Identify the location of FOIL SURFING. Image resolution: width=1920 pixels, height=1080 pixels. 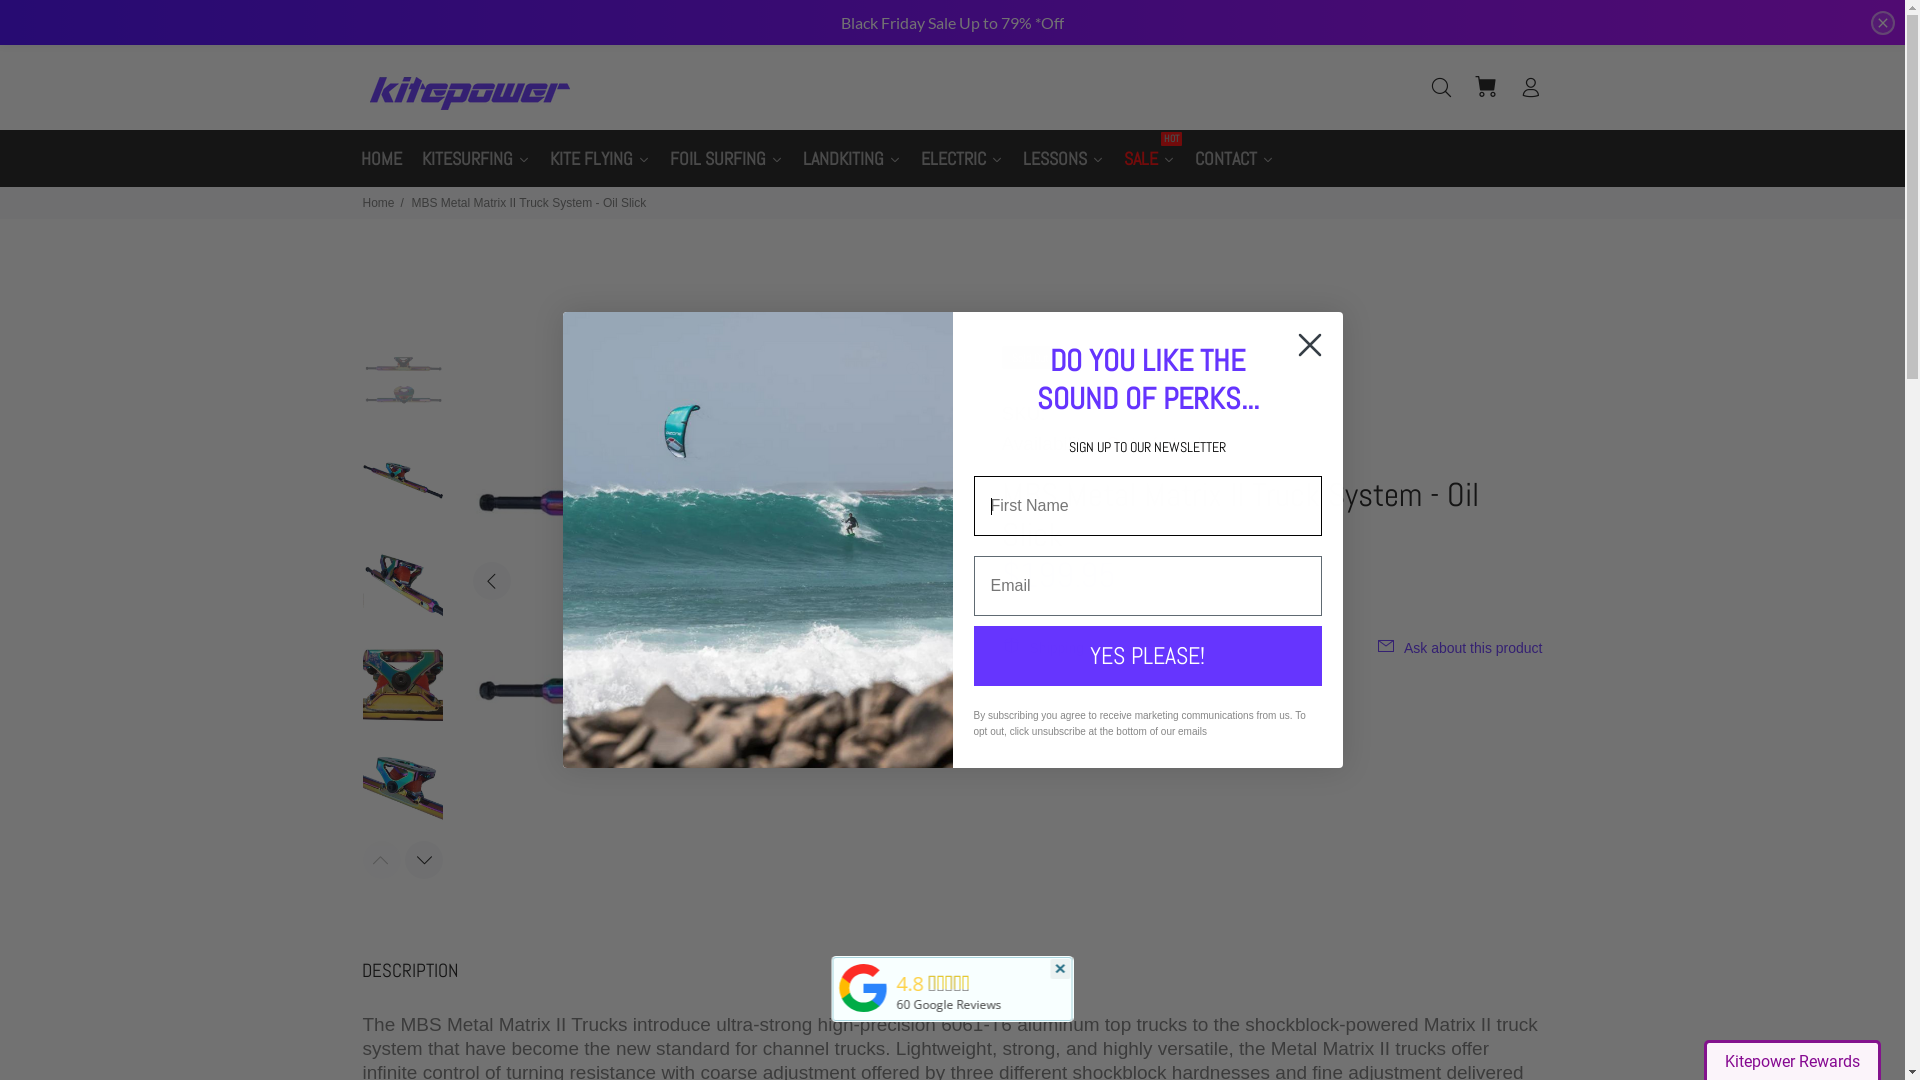
(726, 158).